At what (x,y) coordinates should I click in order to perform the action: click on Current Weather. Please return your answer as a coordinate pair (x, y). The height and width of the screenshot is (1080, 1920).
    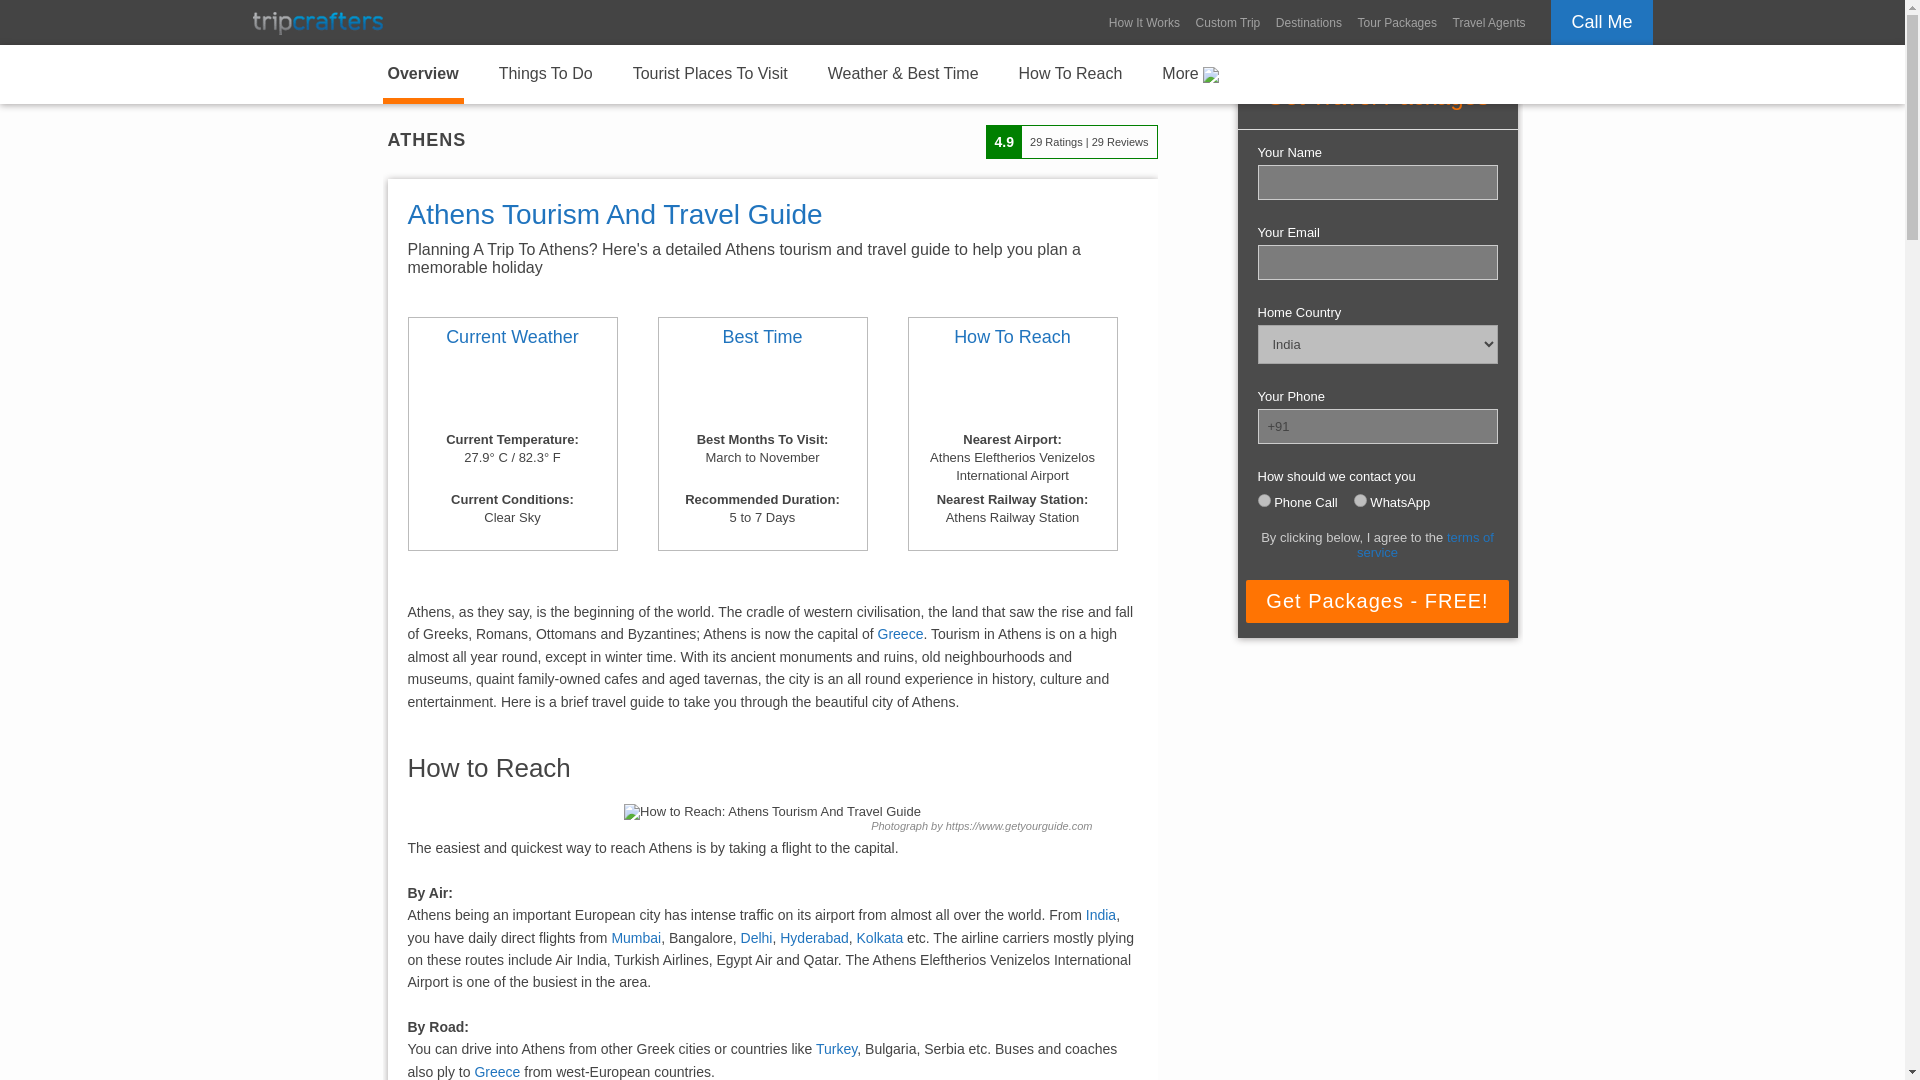
    Looking at the image, I should click on (513, 337).